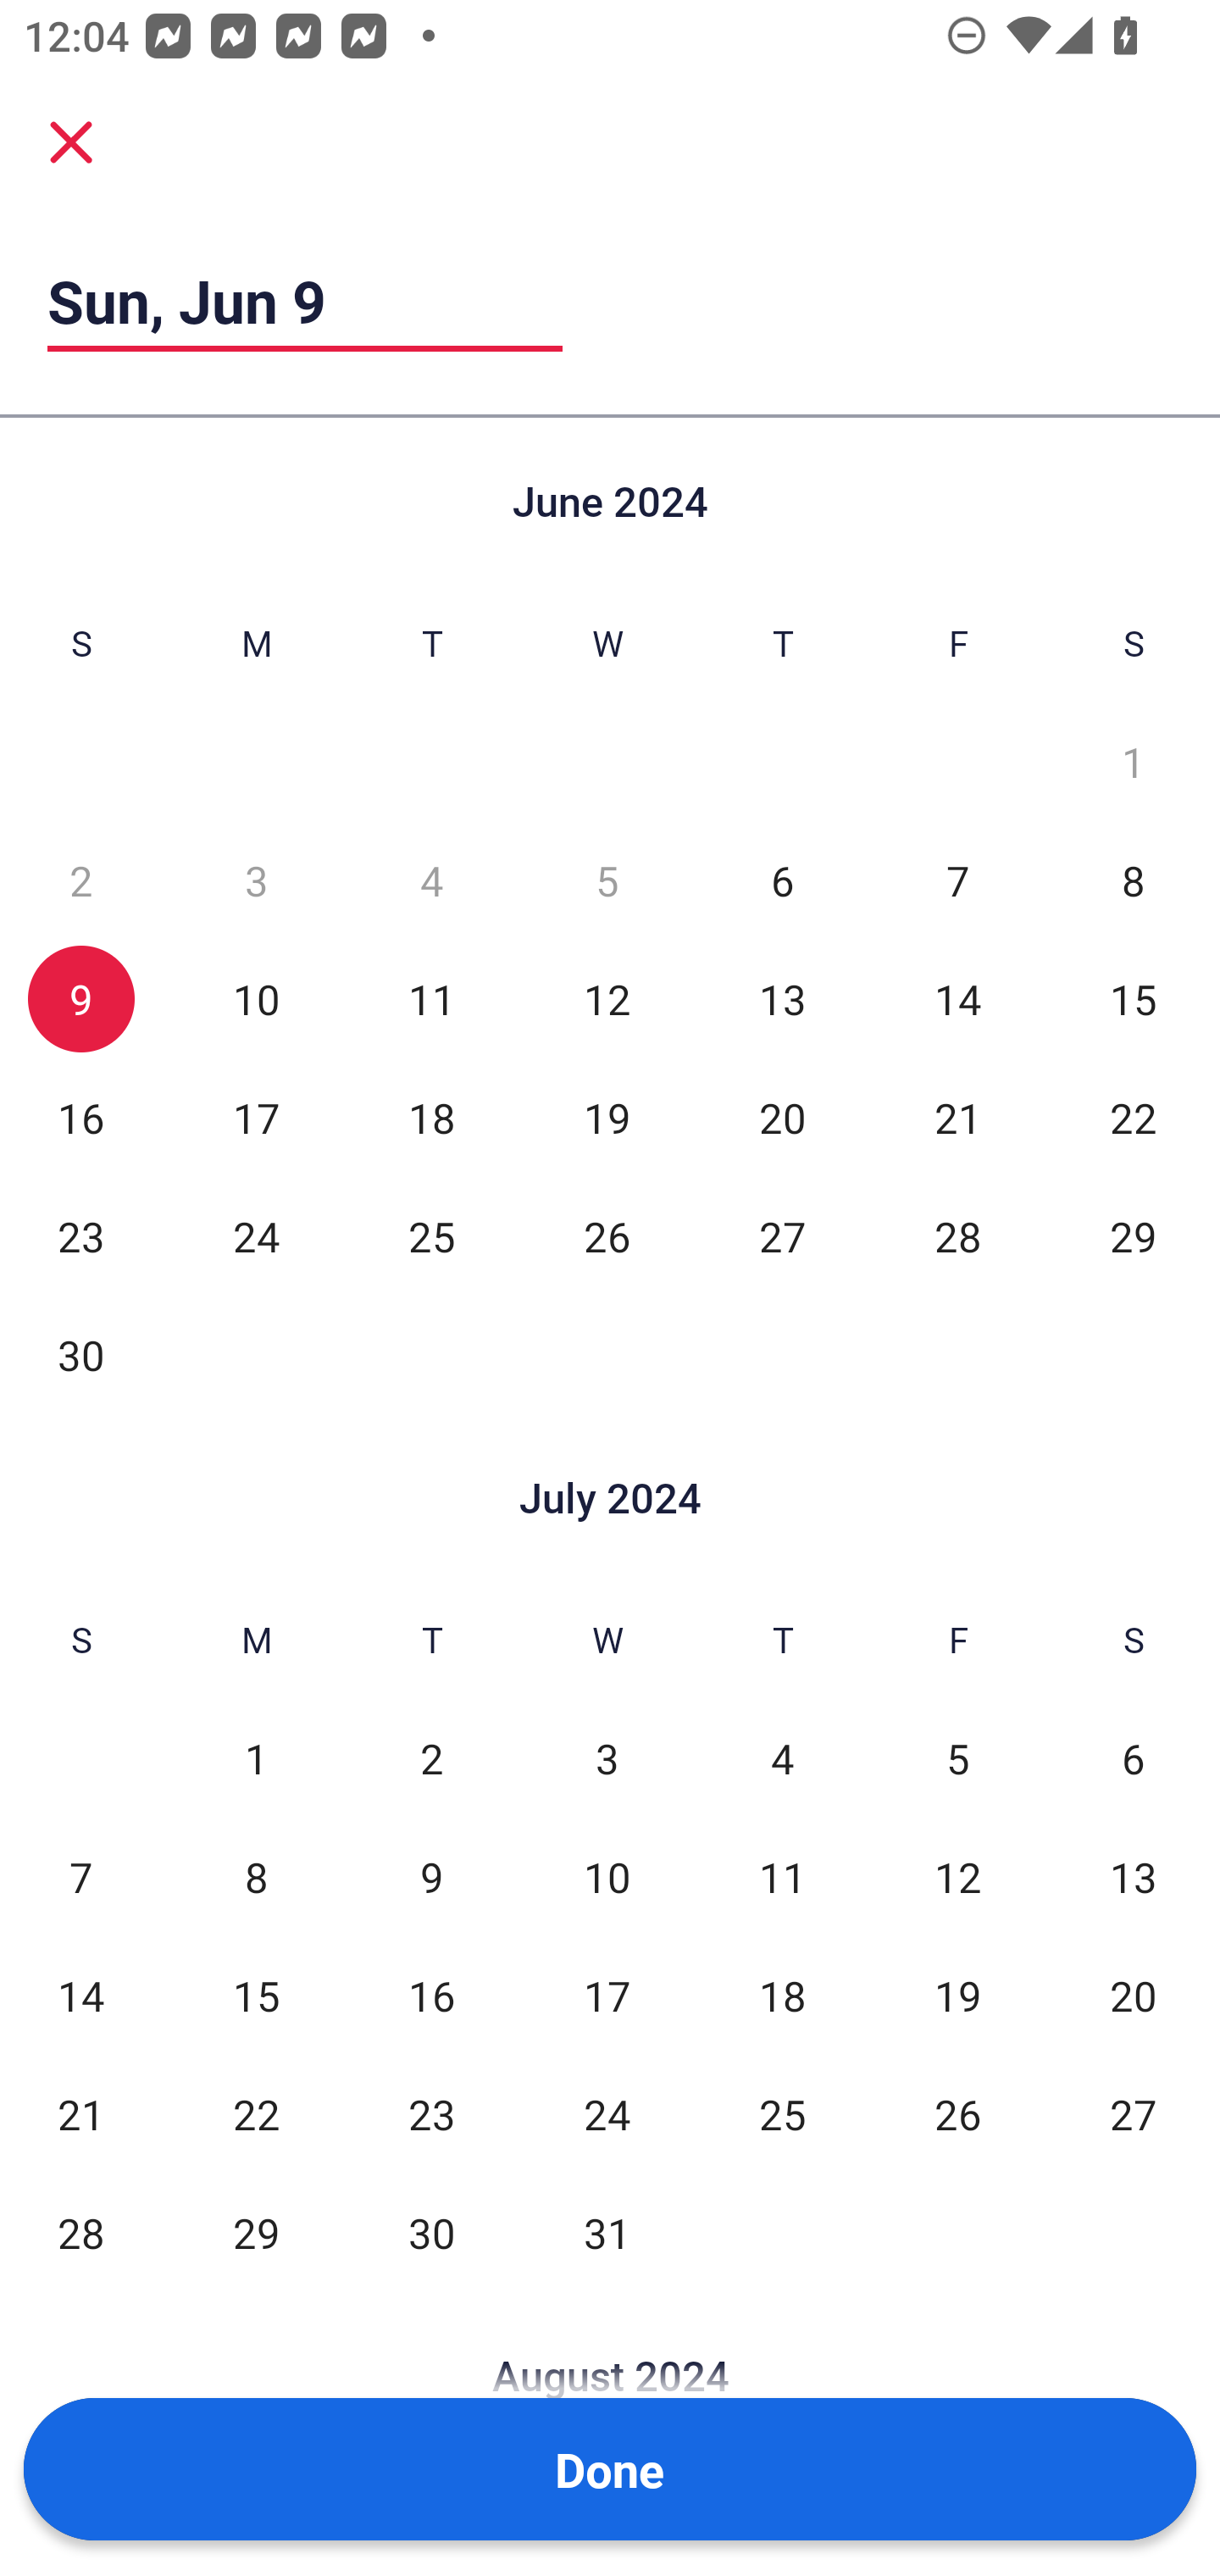  I want to click on 13 Sat, Jul 13, Not Selected, so click(1134, 1878).